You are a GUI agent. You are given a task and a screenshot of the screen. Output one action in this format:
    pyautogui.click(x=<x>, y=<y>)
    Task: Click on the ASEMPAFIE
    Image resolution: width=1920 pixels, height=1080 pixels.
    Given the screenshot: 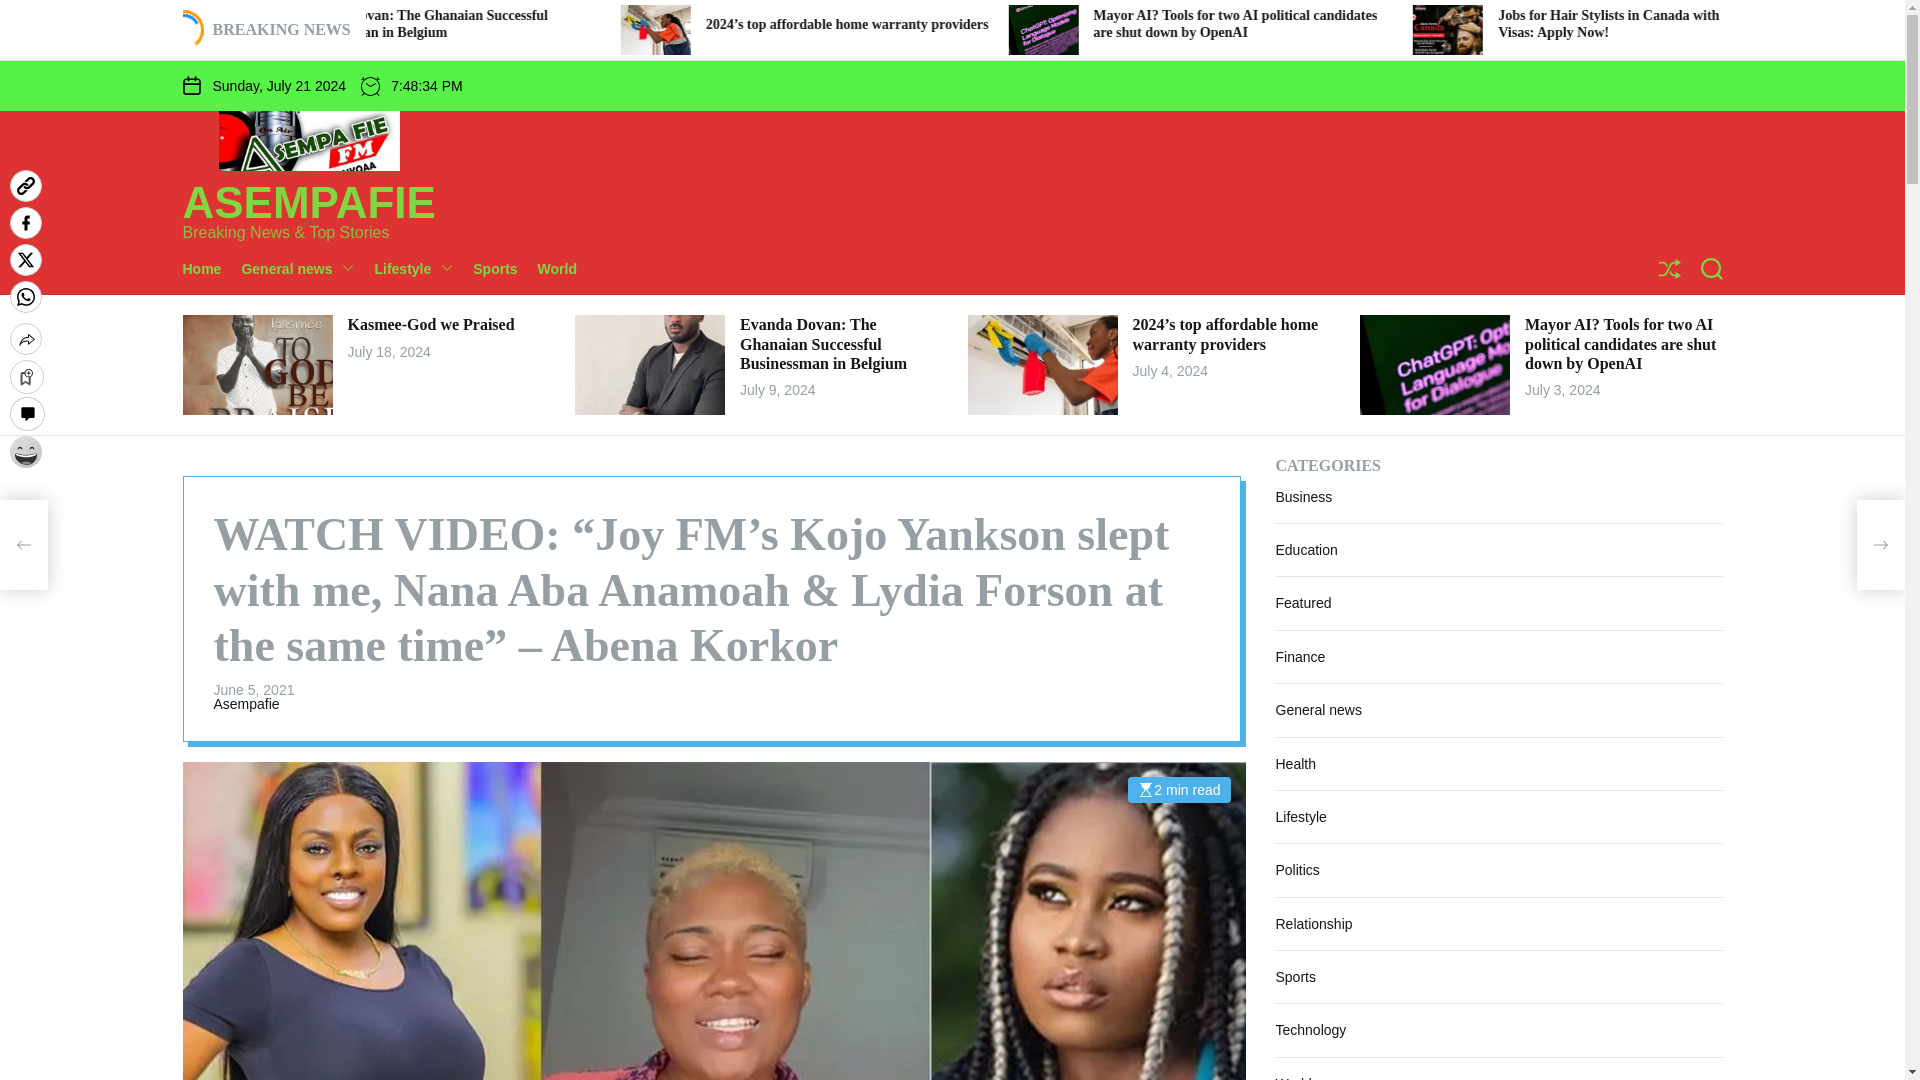 What is the action you would take?
    pyautogui.click(x=308, y=202)
    